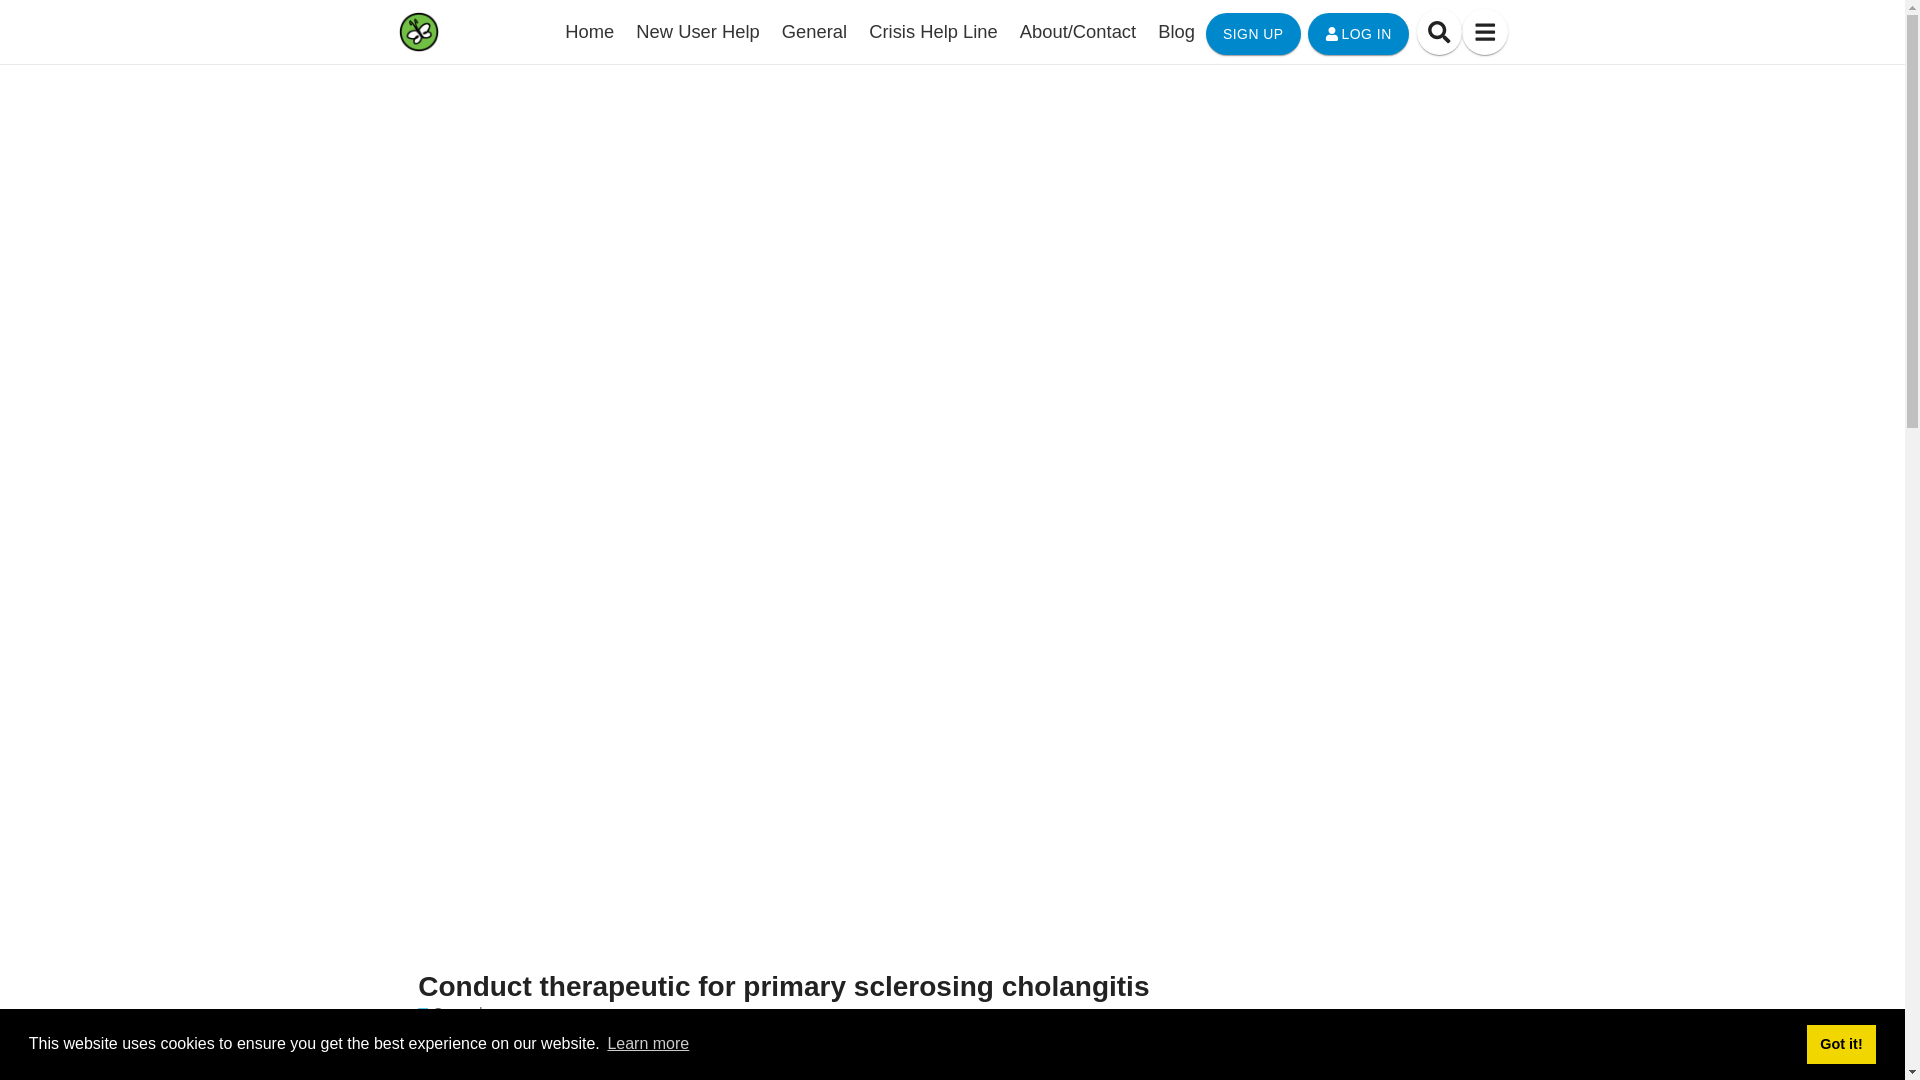 The image size is (1920, 1080). I want to click on Home, so click(590, 32).